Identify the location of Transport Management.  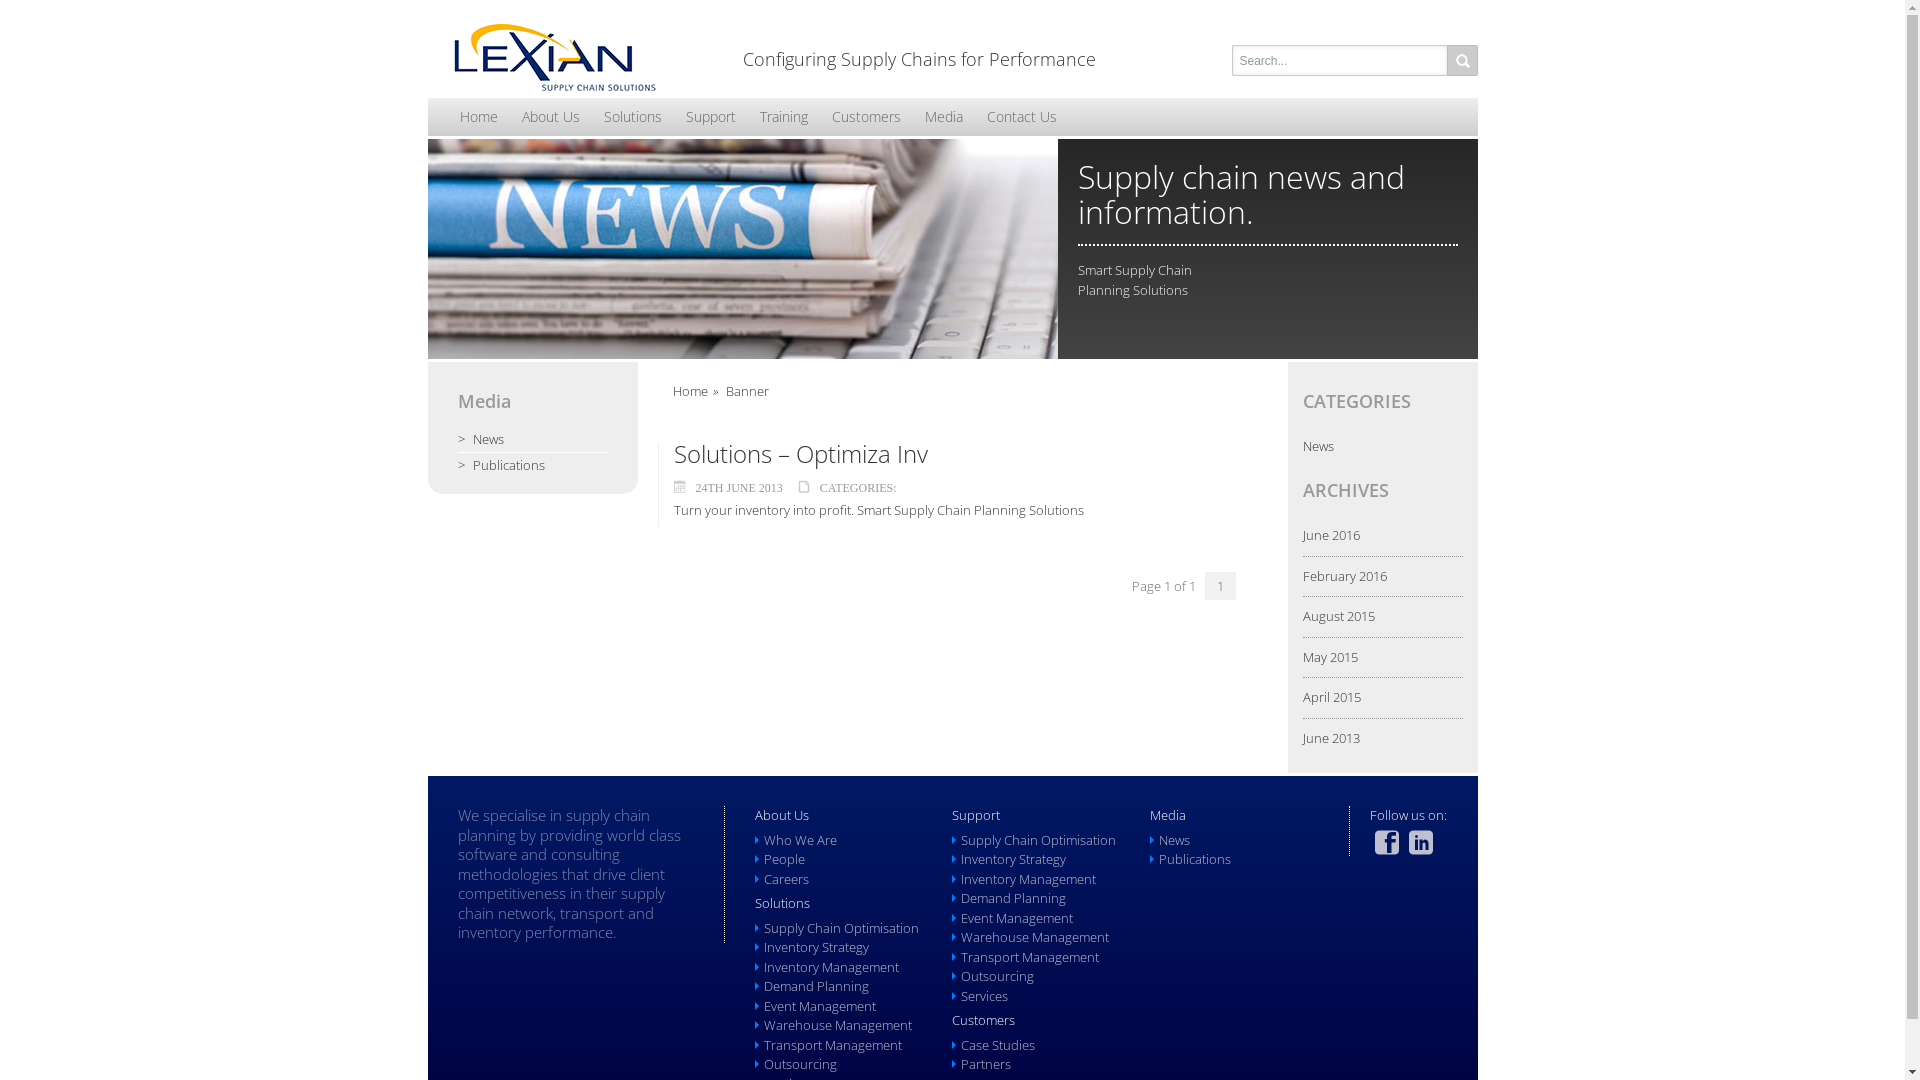
(833, 1045).